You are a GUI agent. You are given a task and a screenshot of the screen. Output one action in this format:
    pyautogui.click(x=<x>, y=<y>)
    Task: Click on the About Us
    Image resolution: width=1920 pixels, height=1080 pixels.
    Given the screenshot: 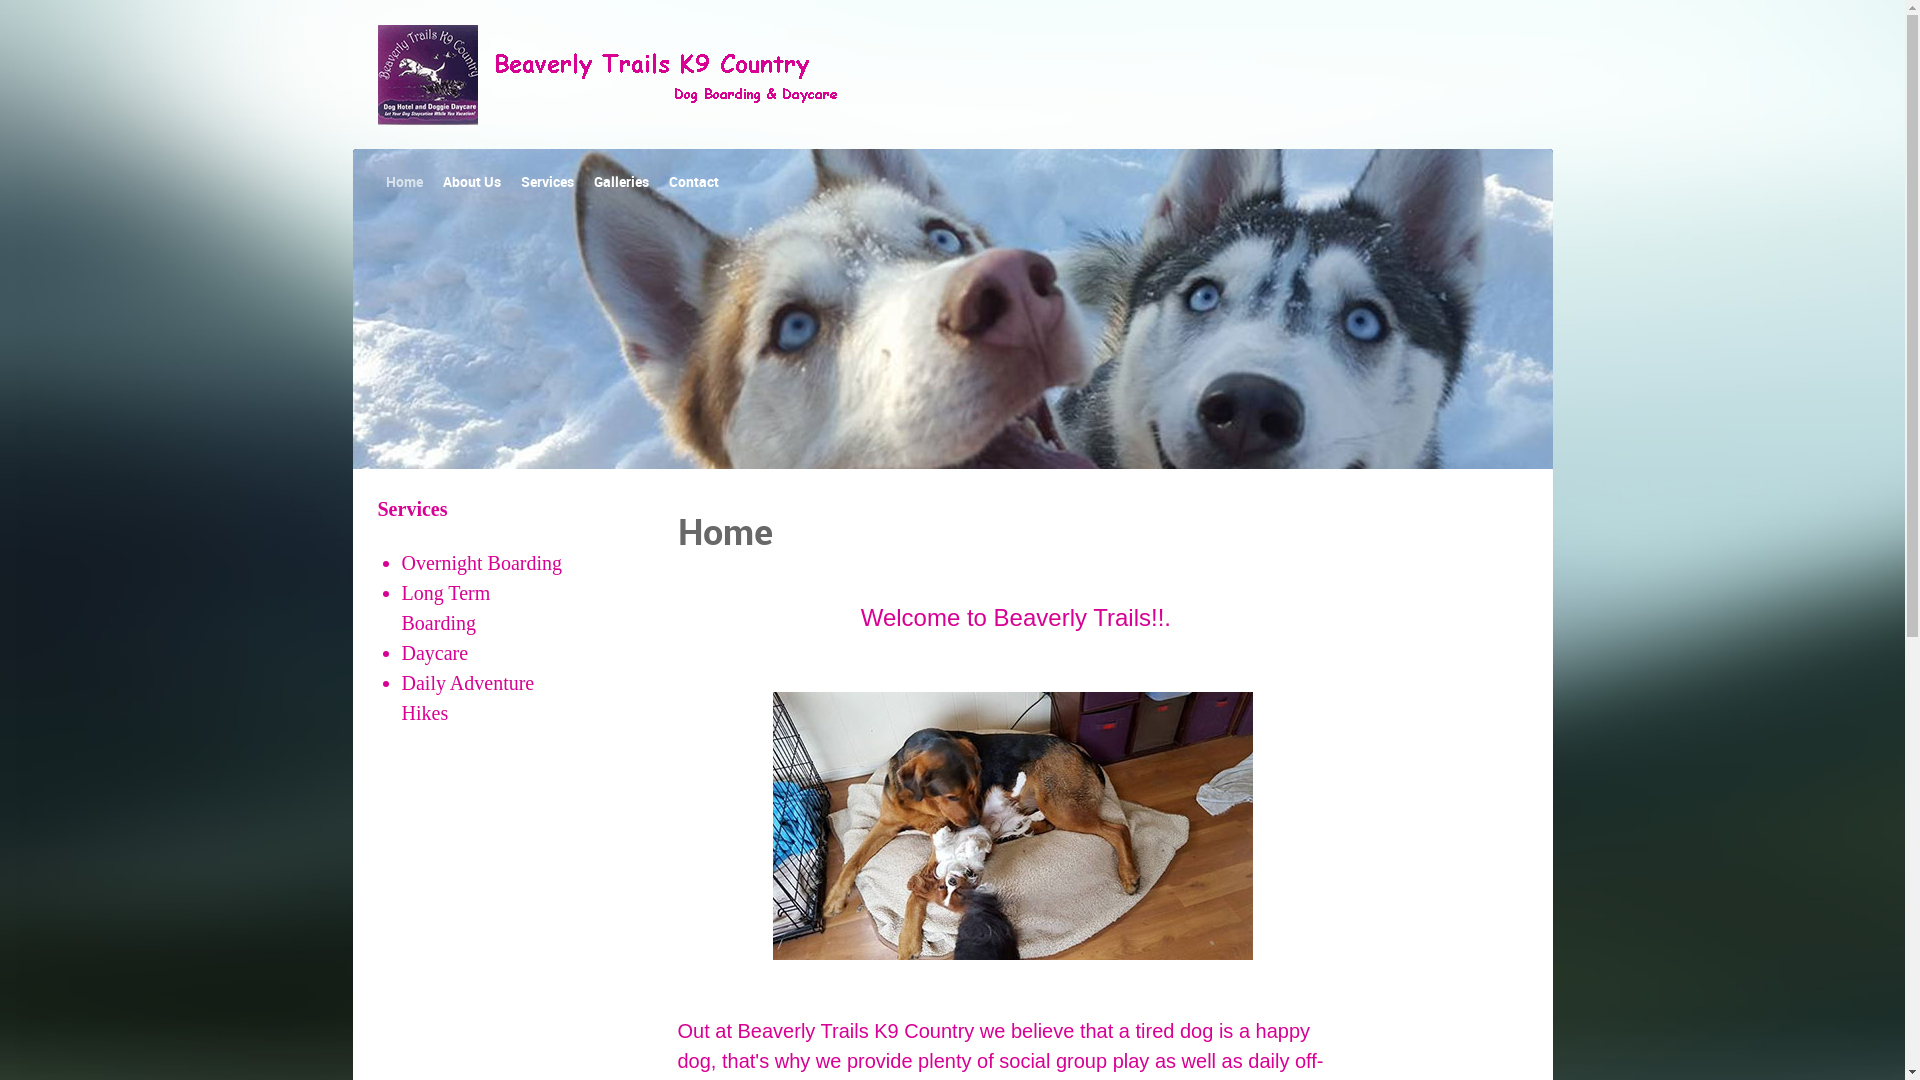 What is the action you would take?
    pyautogui.click(x=471, y=183)
    